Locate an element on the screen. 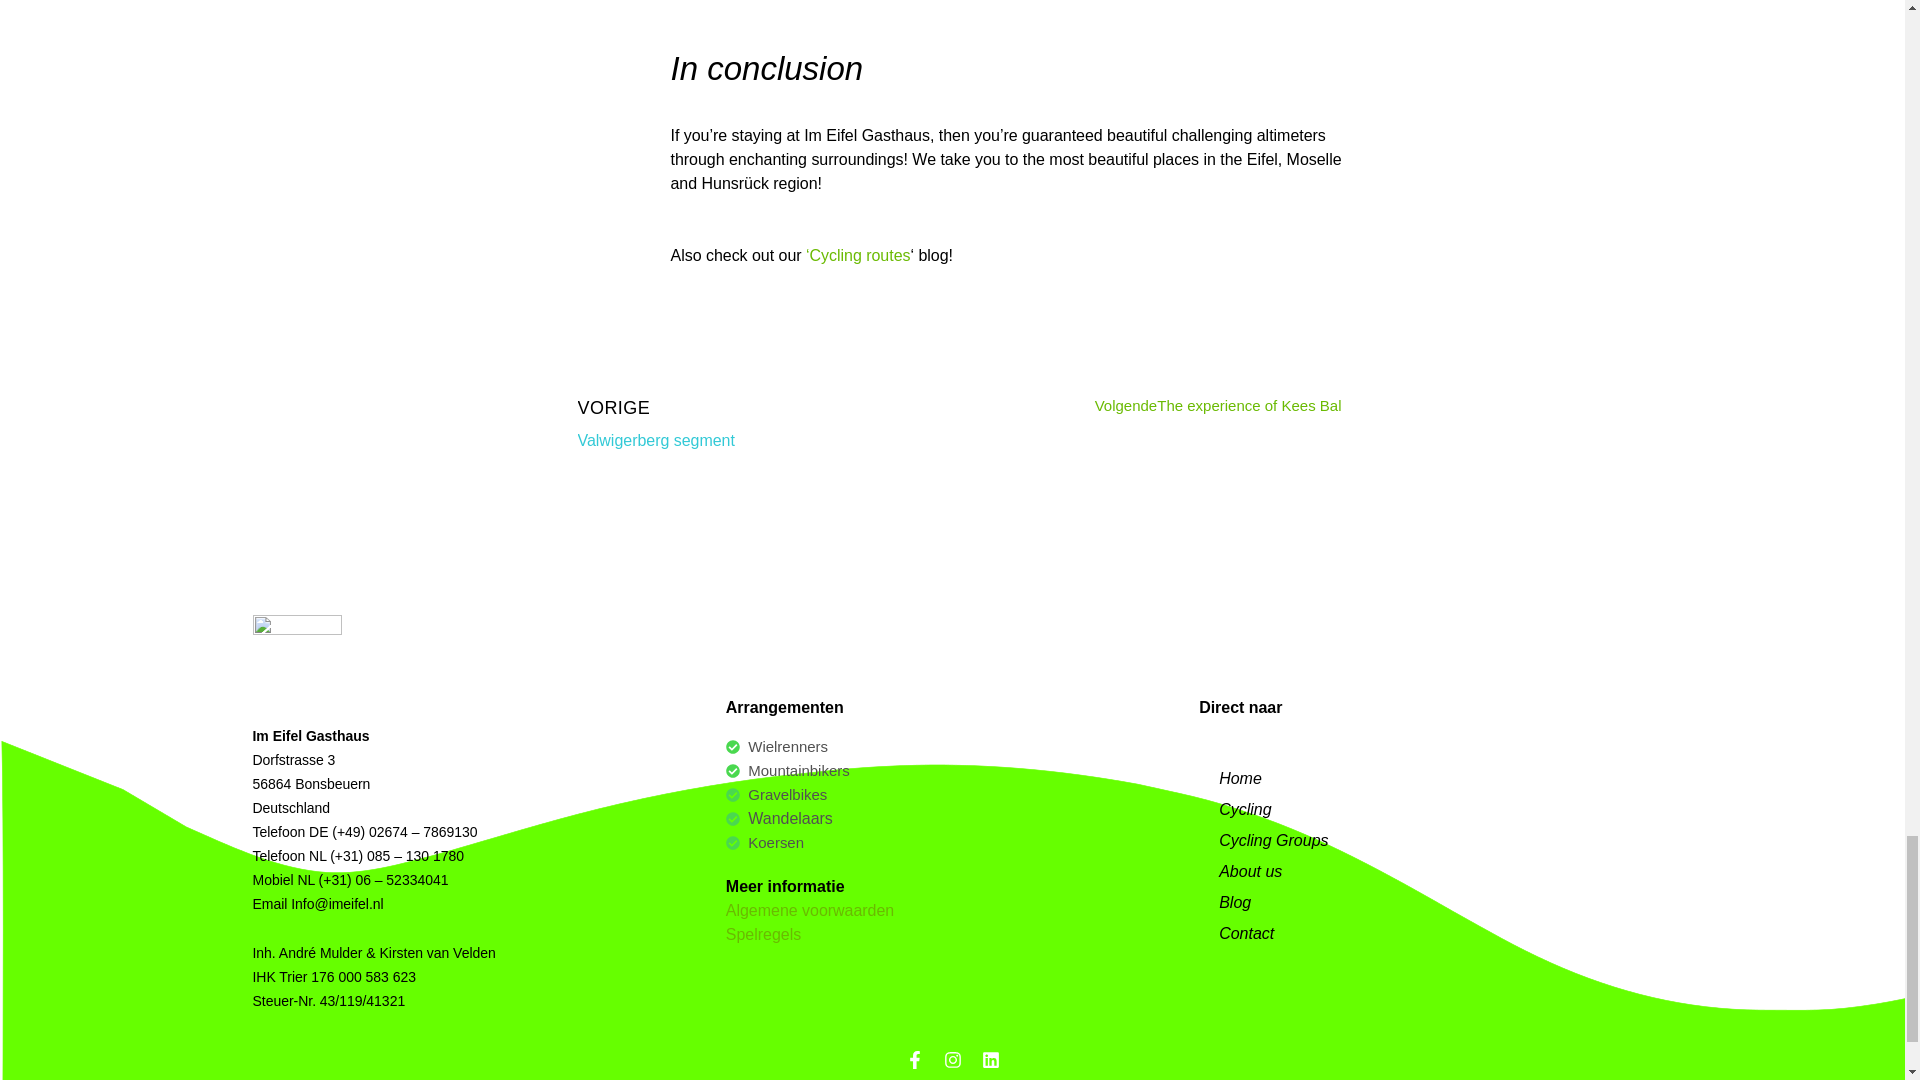 This screenshot has width=1920, height=1080. Koersen is located at coordinates (952, 794).